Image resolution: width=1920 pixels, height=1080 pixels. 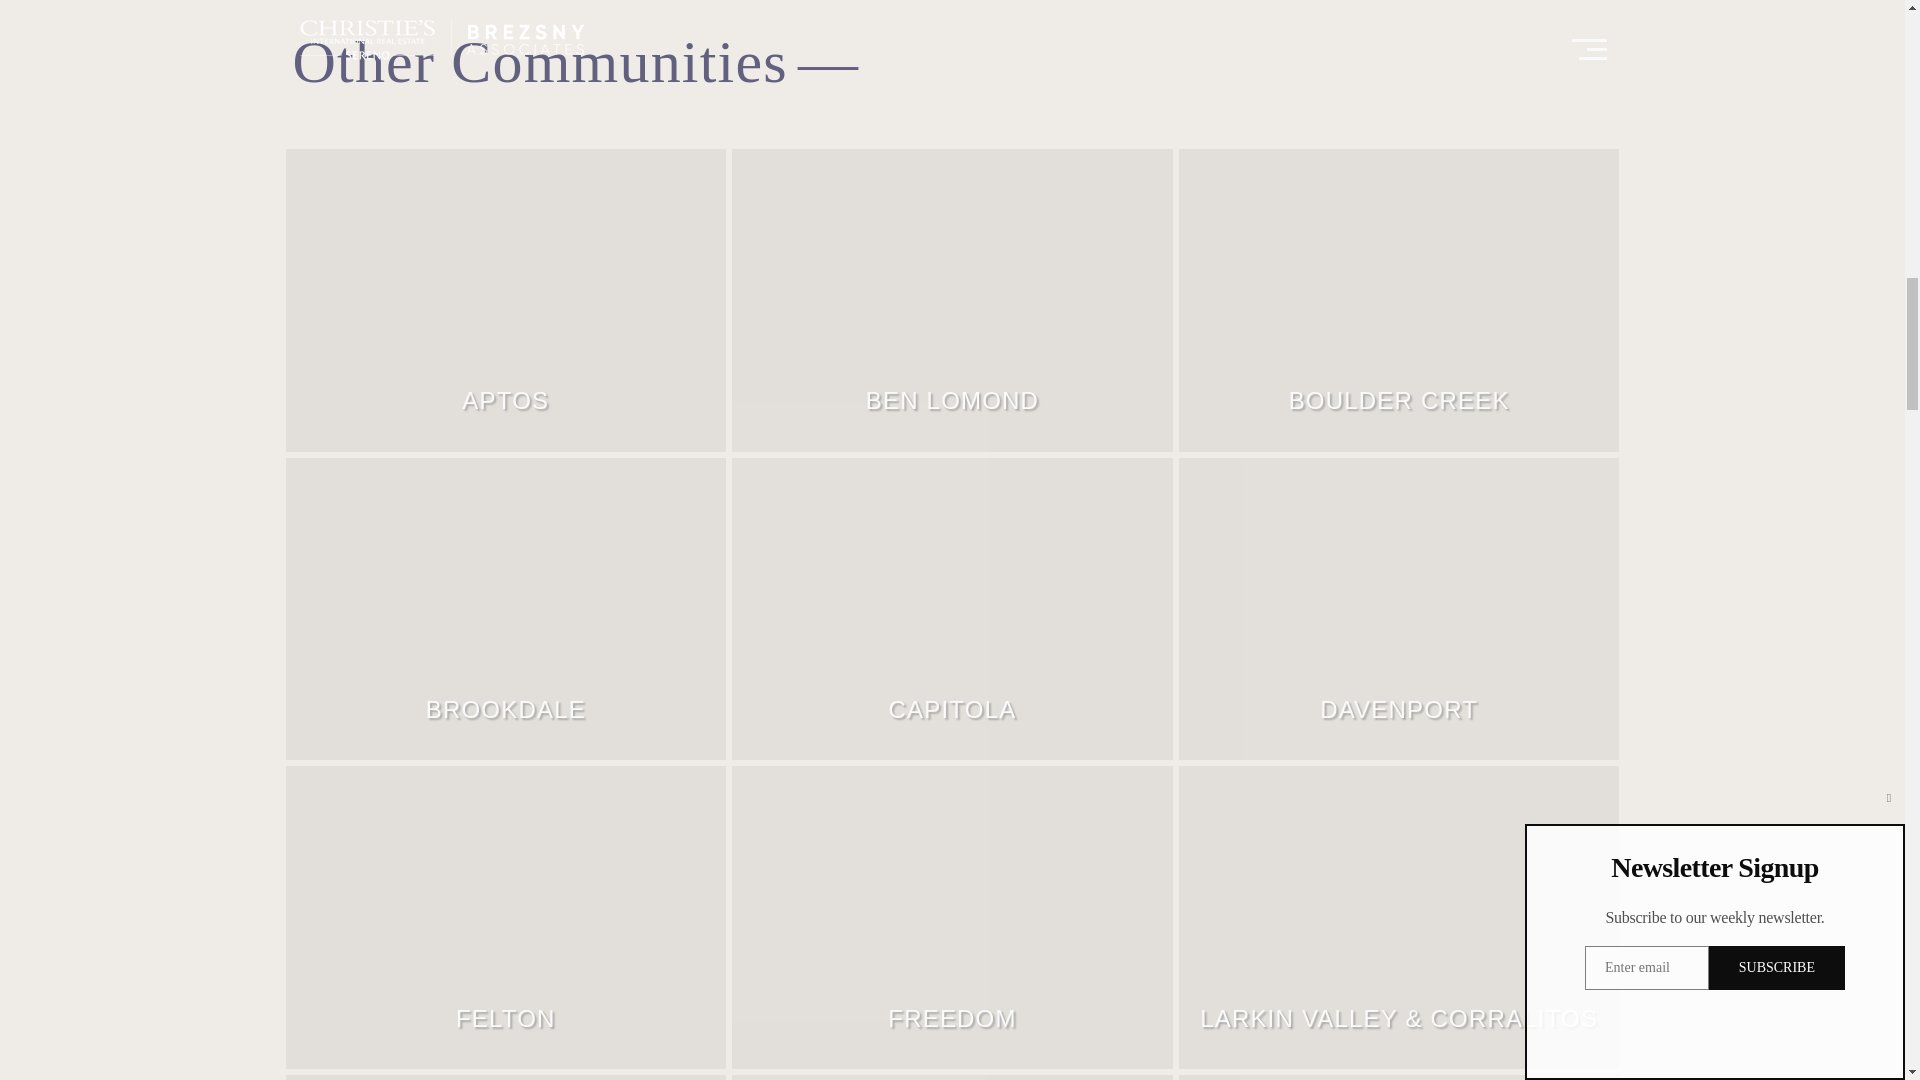 What do you see at coordinates (952, 917) in the screenshot?
I see `FREEDOM` at bounding box center [952, 917].